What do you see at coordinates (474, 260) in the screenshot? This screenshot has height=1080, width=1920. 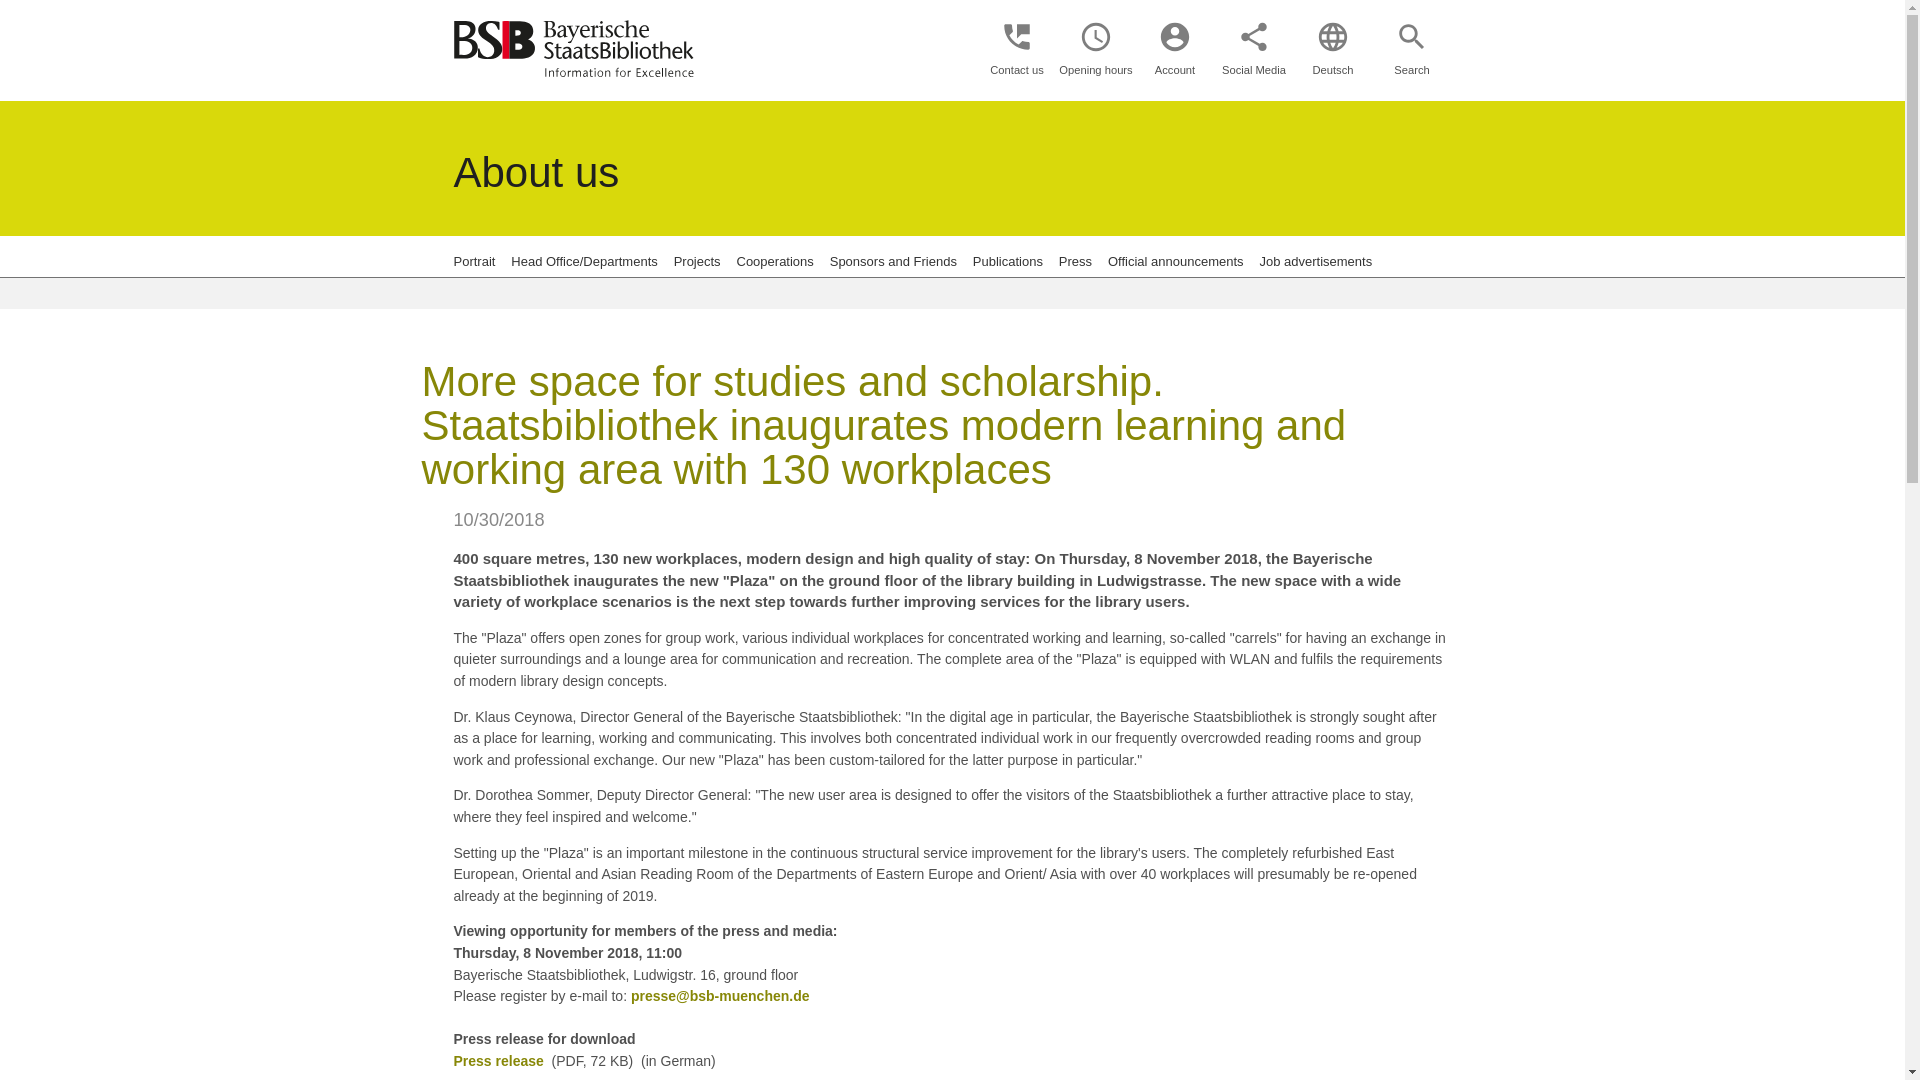 I see `Portrait` at bounding box center [474, 260].